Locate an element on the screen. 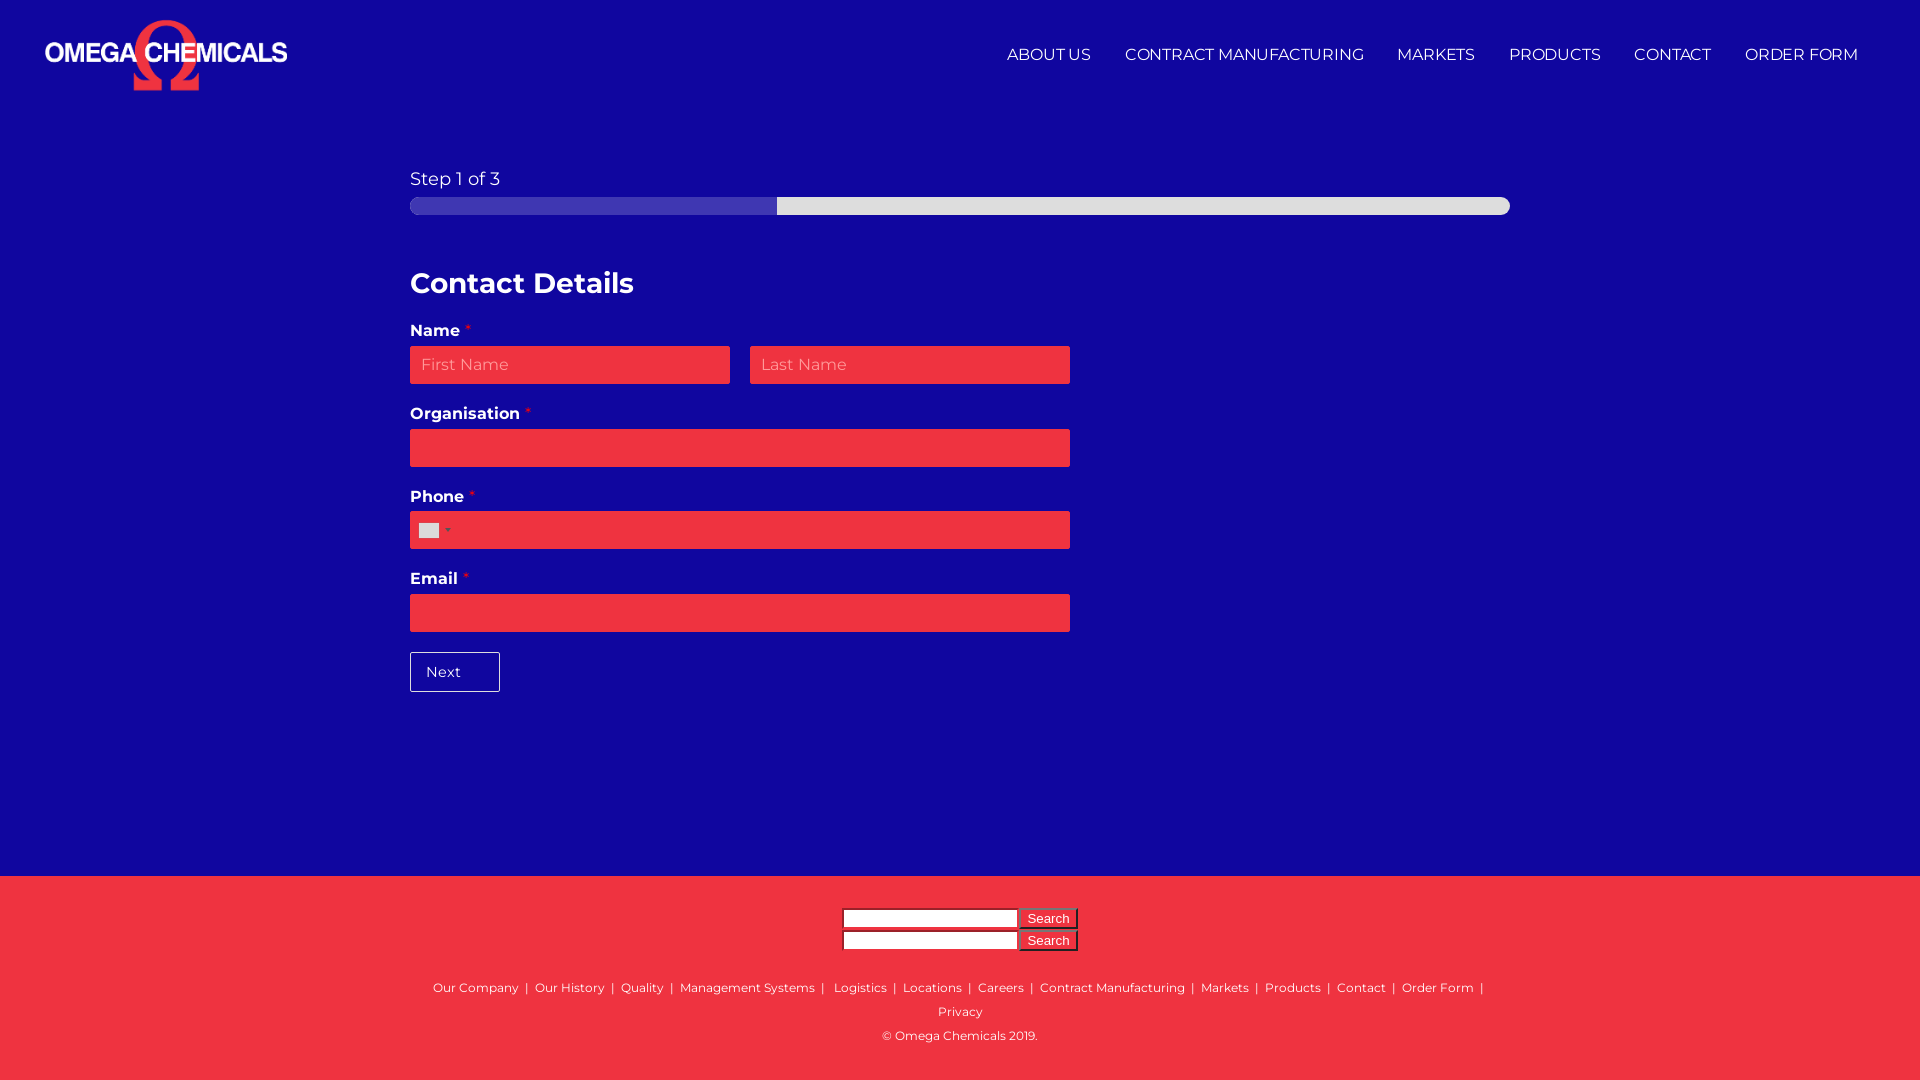 This screenshot has height=1080, width=1920. ORDER FORM is located at coordinates (1802, 55).